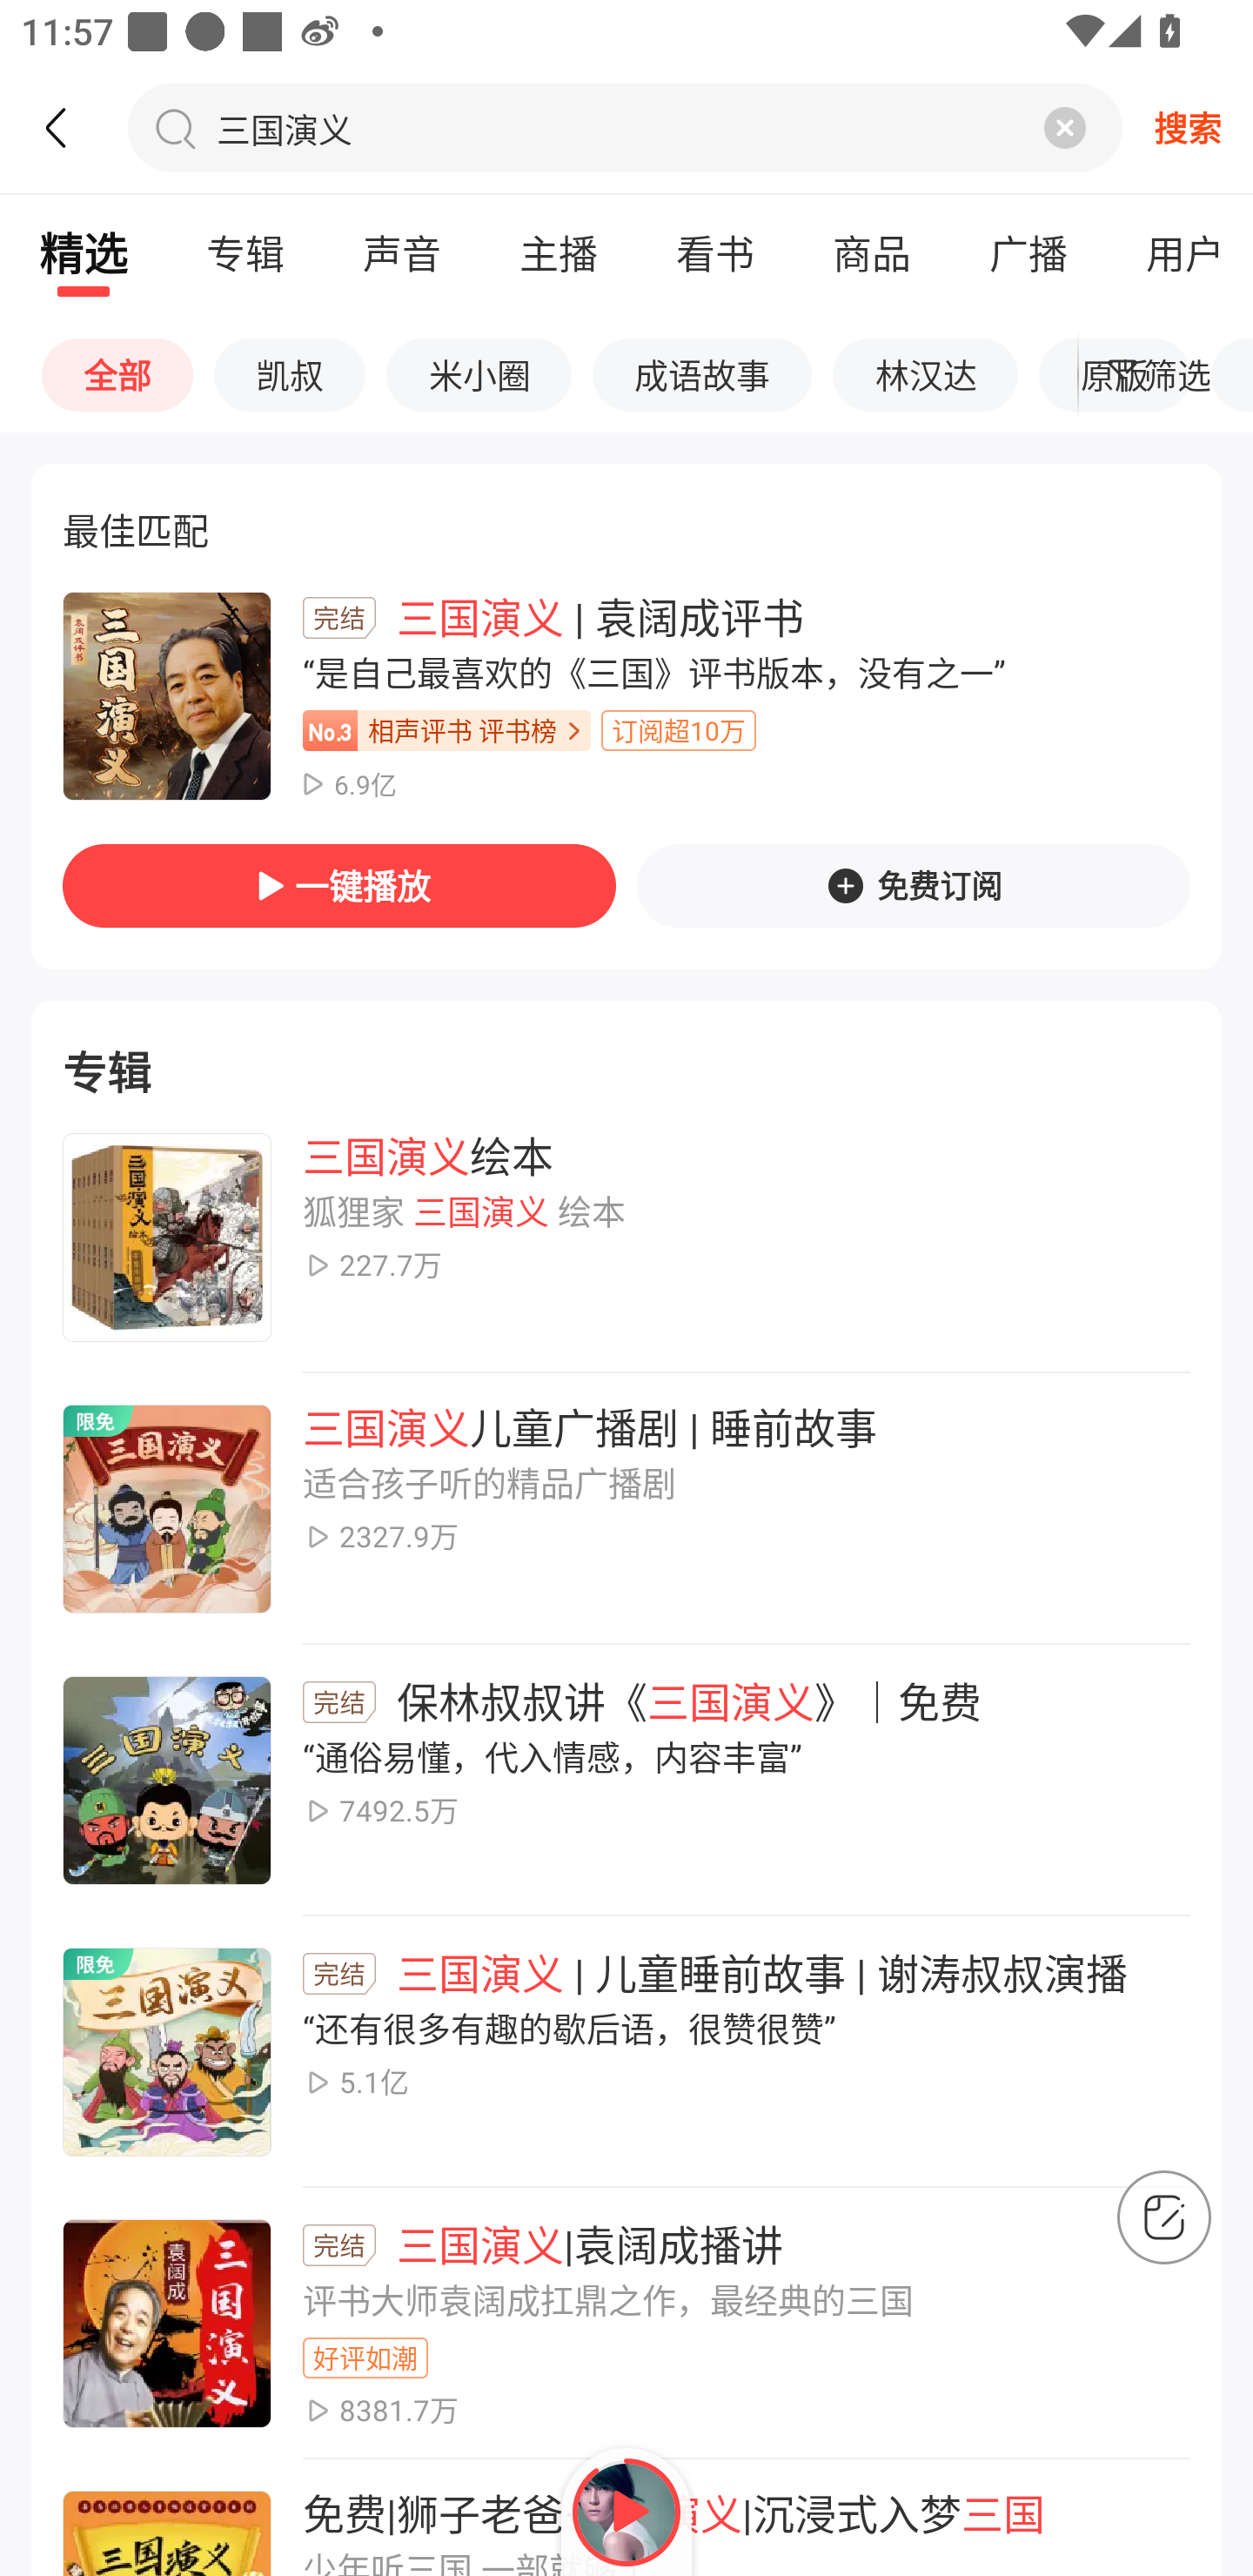 This screenshot has width=1253, height=2576. What do you see at coordinates (626, 2324) in the screenshot?
I see `   三国演义|袁阔成播讲 评书大师袁阔成扛鼎之作，最经典的三国 好评如潮 8381.7万` at bounding box center [626, 2324].